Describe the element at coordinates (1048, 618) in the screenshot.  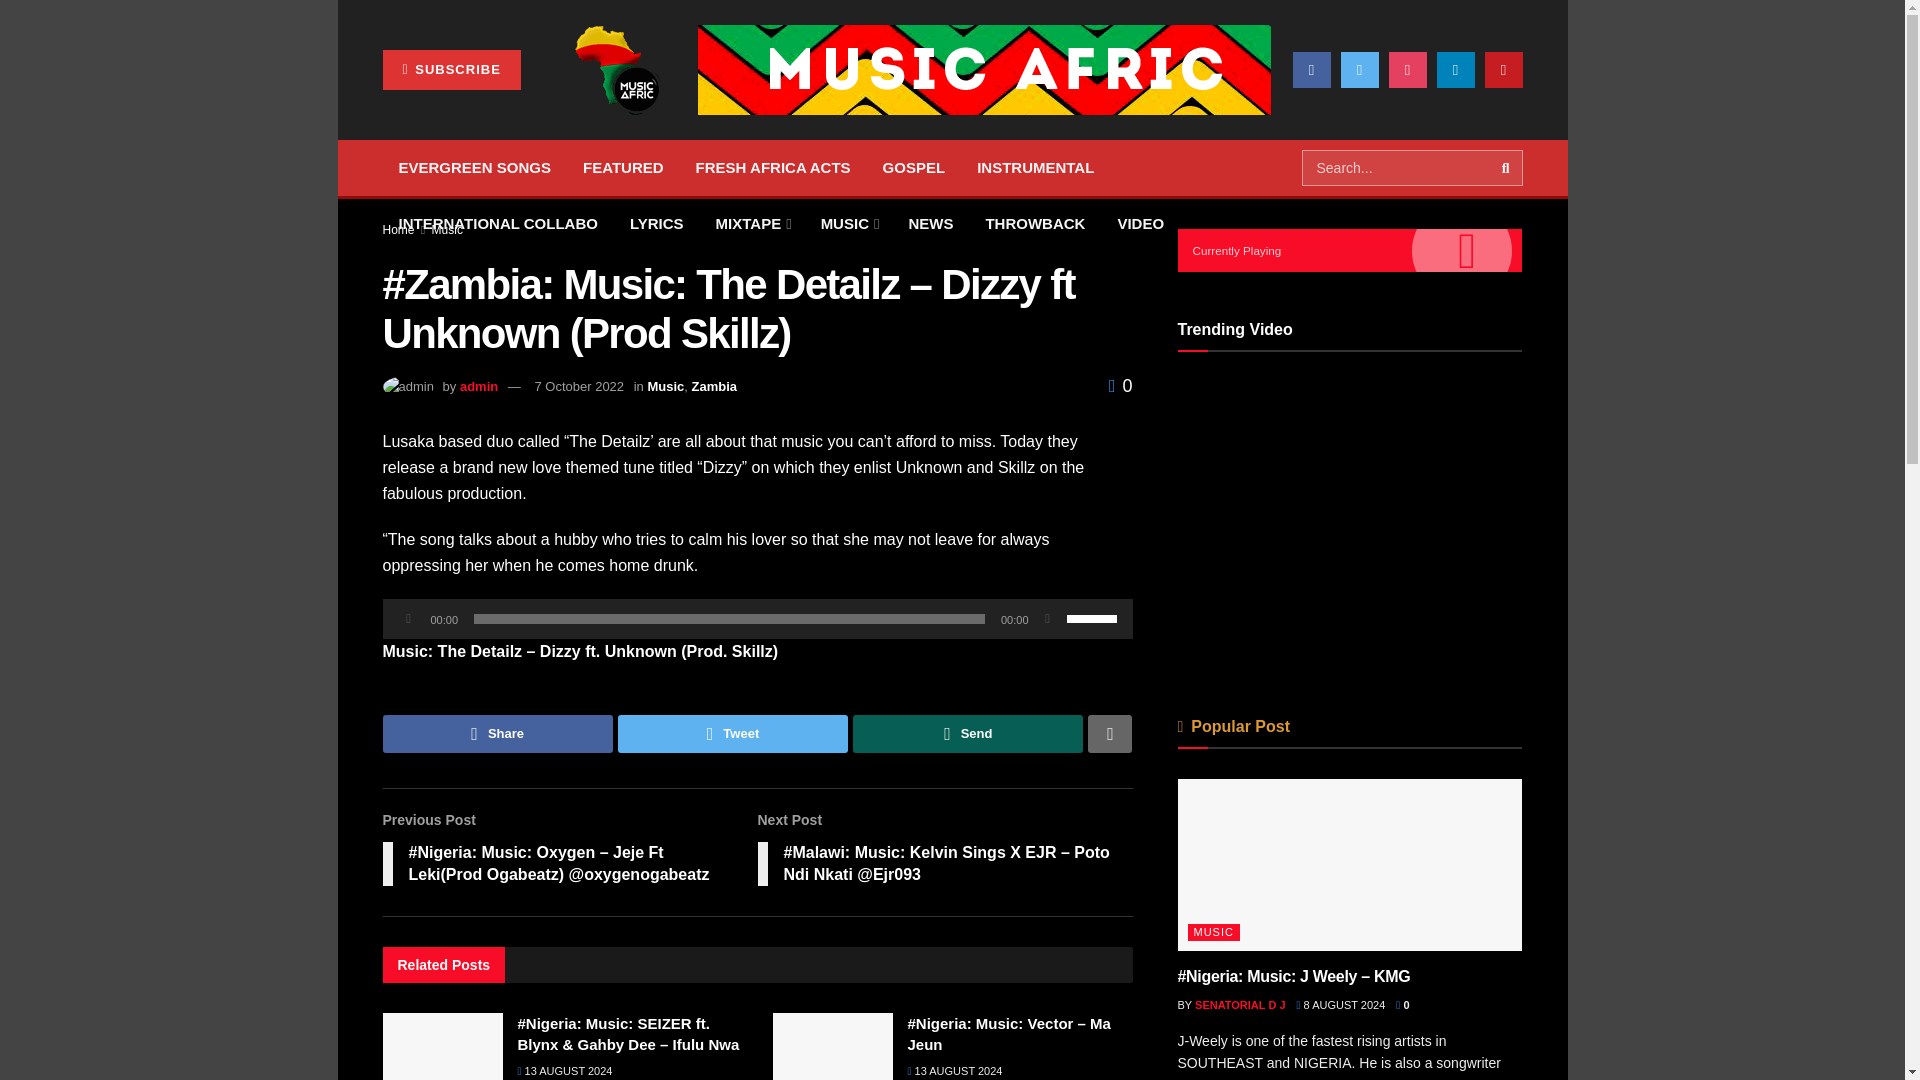
I see `Mute` at that location.